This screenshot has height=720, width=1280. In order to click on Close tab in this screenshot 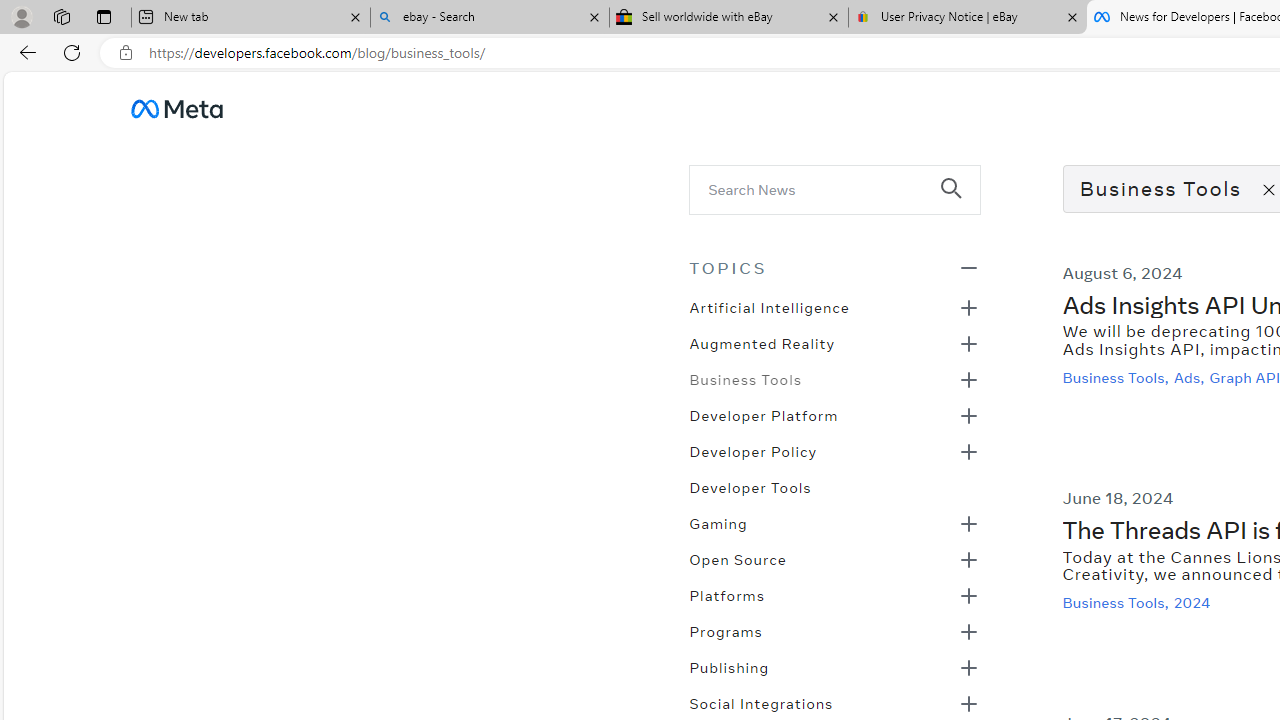, I will do `click(1072, 16)`.